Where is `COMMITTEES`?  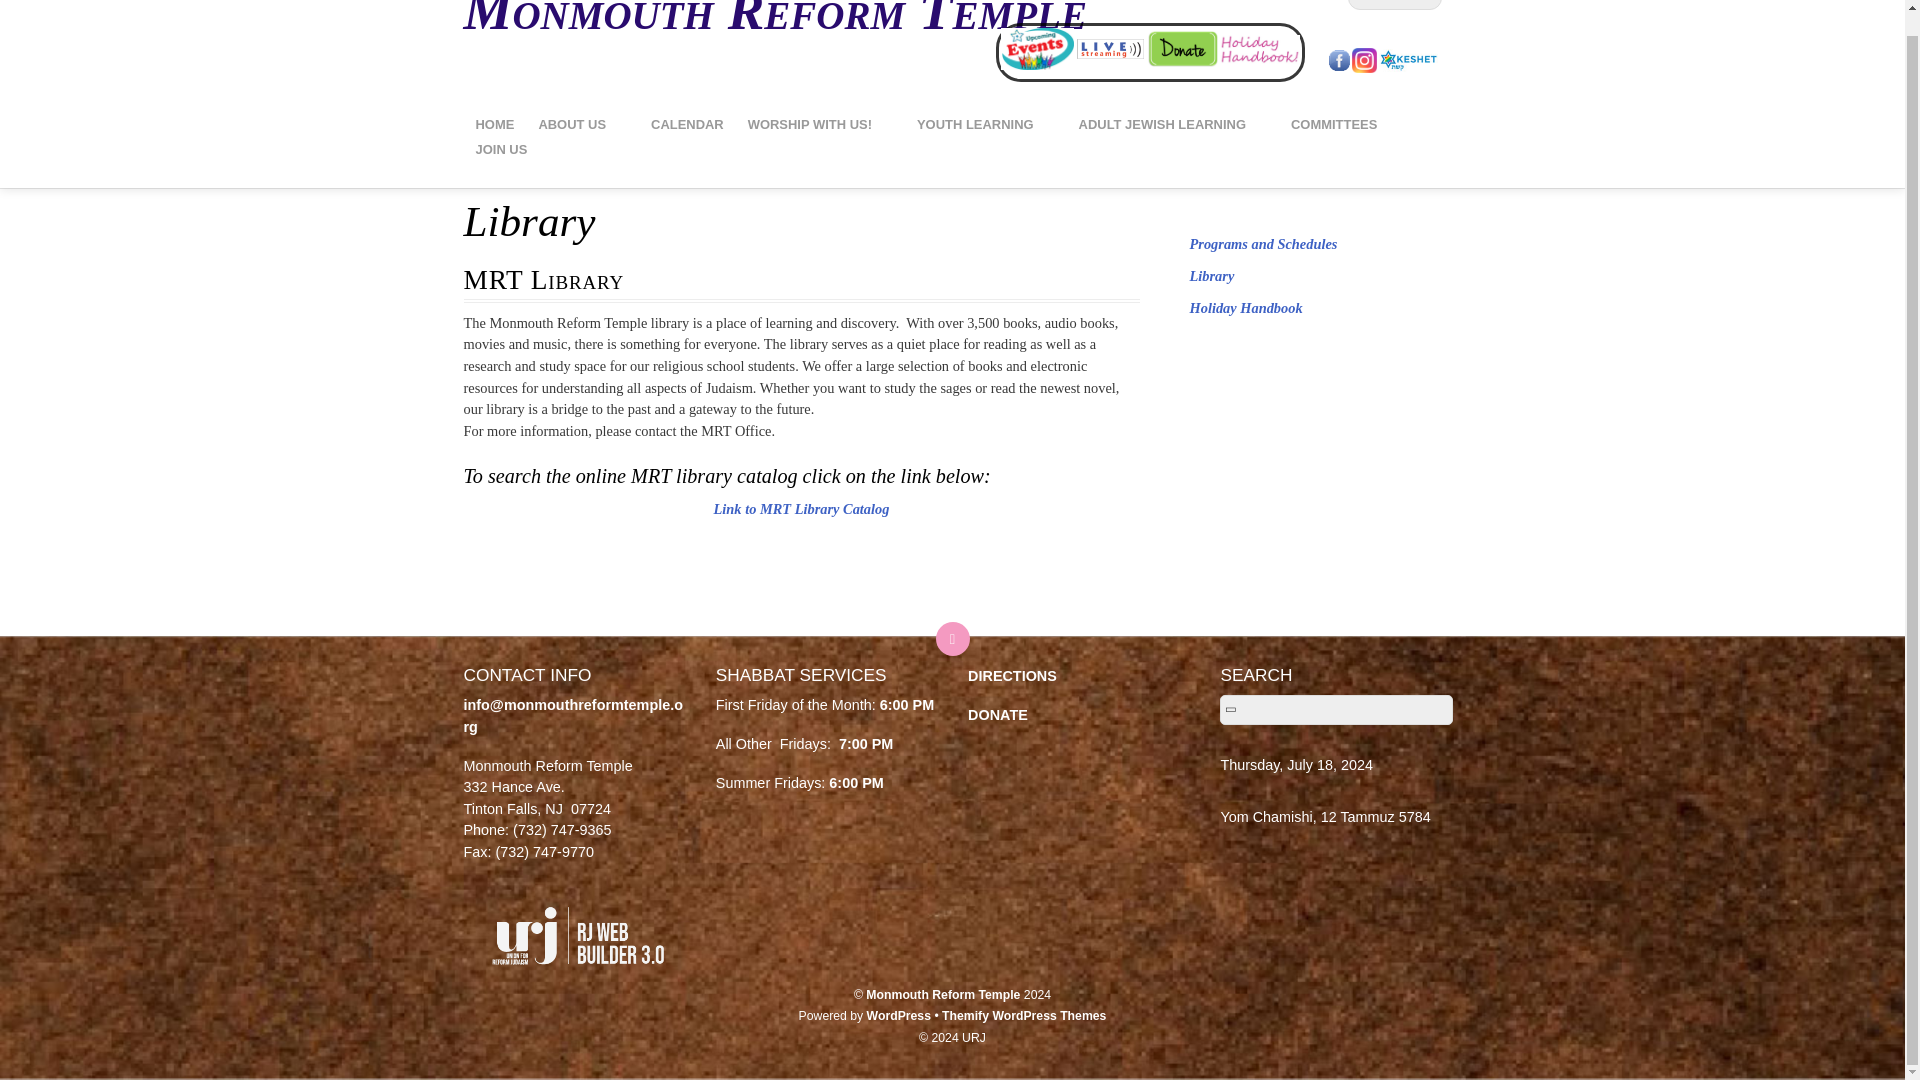
COMMITTEES is located at coordinates (1344, 126).